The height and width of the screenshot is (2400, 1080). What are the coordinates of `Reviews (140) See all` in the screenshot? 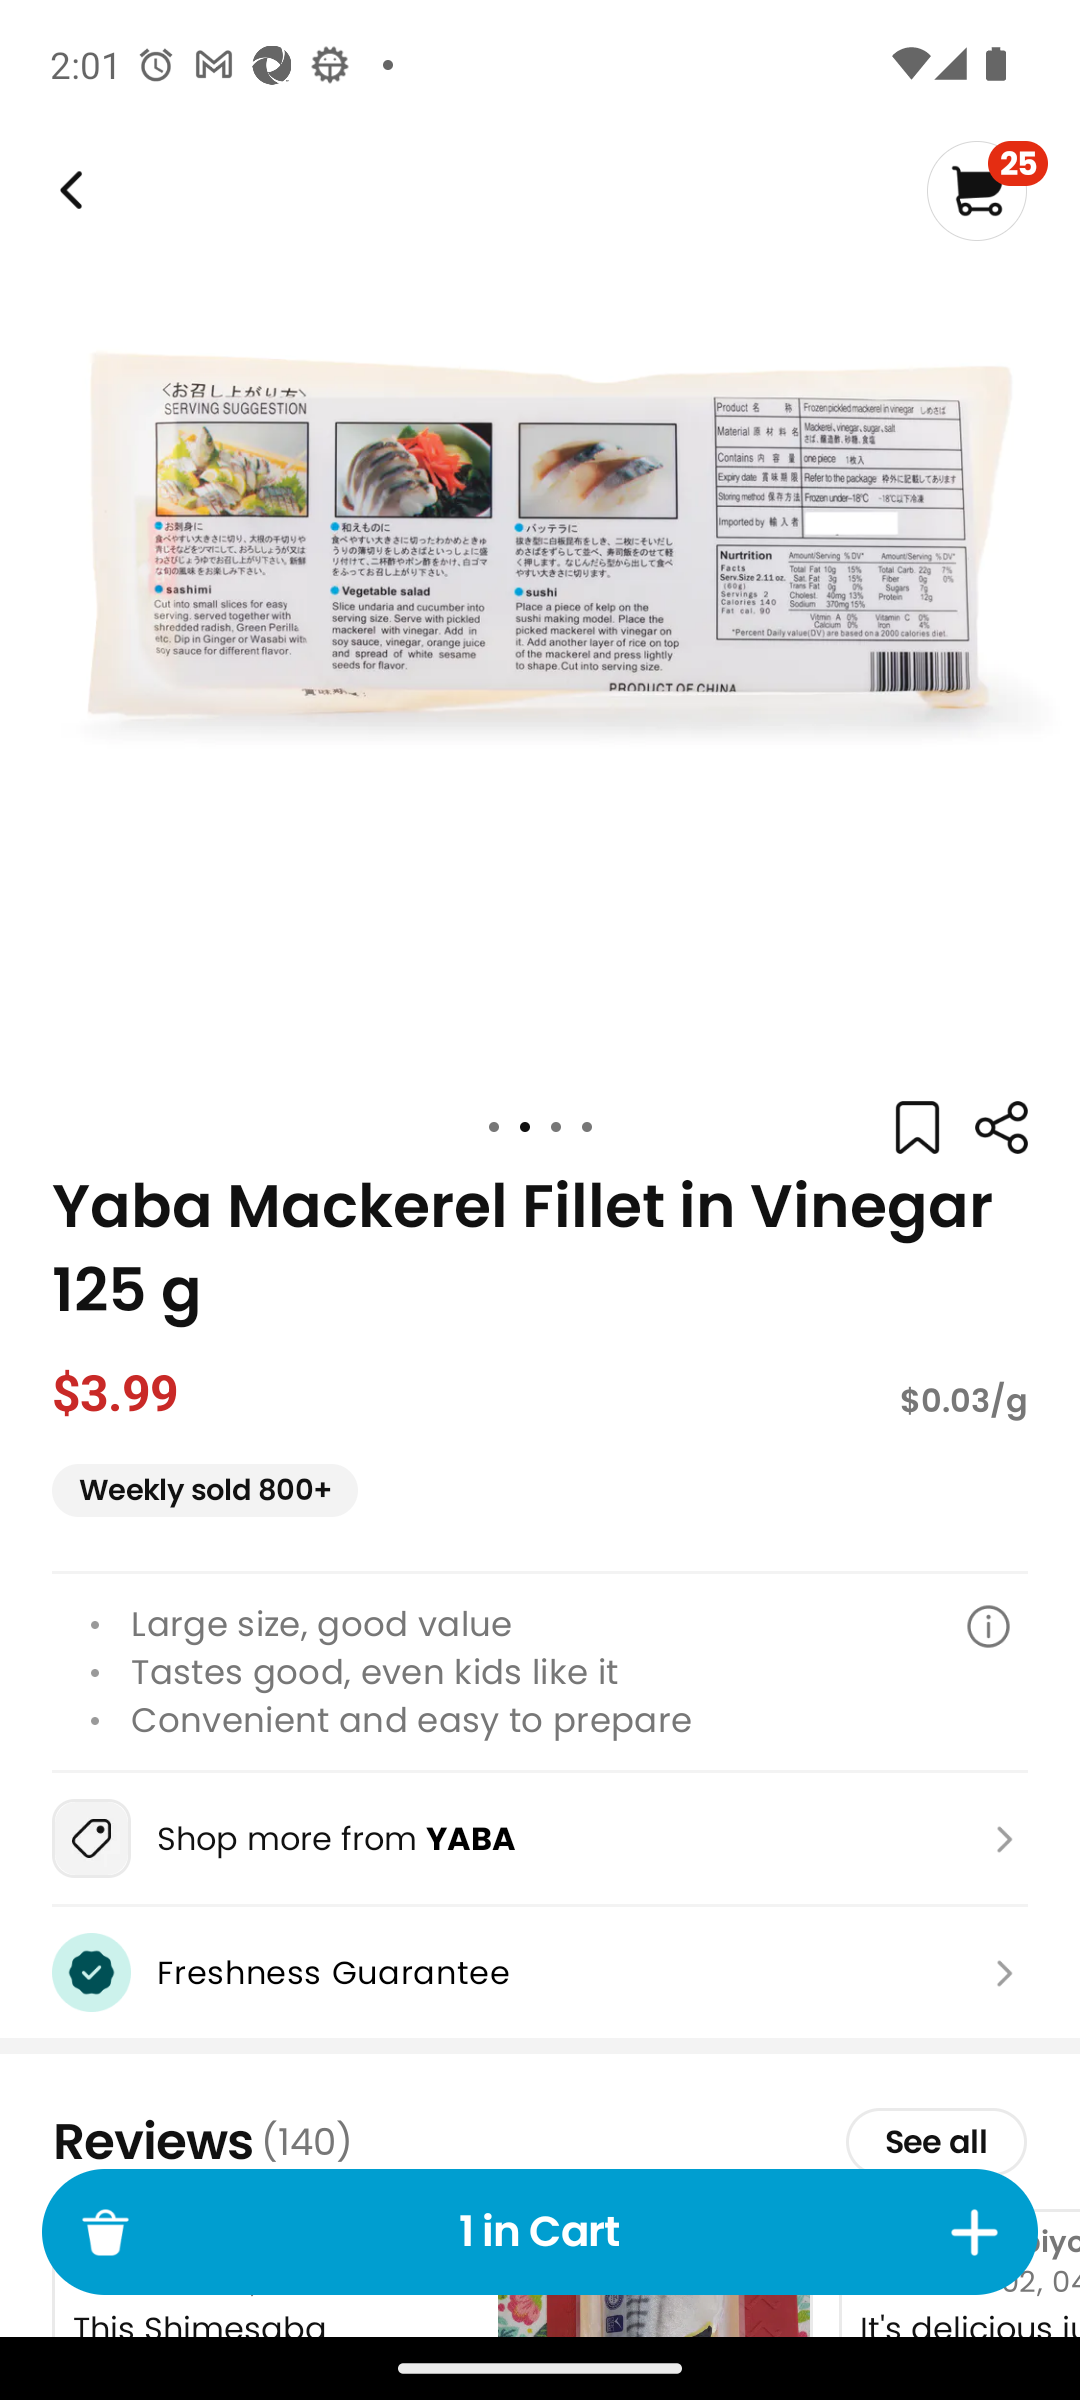 It's located at (540, 2142).